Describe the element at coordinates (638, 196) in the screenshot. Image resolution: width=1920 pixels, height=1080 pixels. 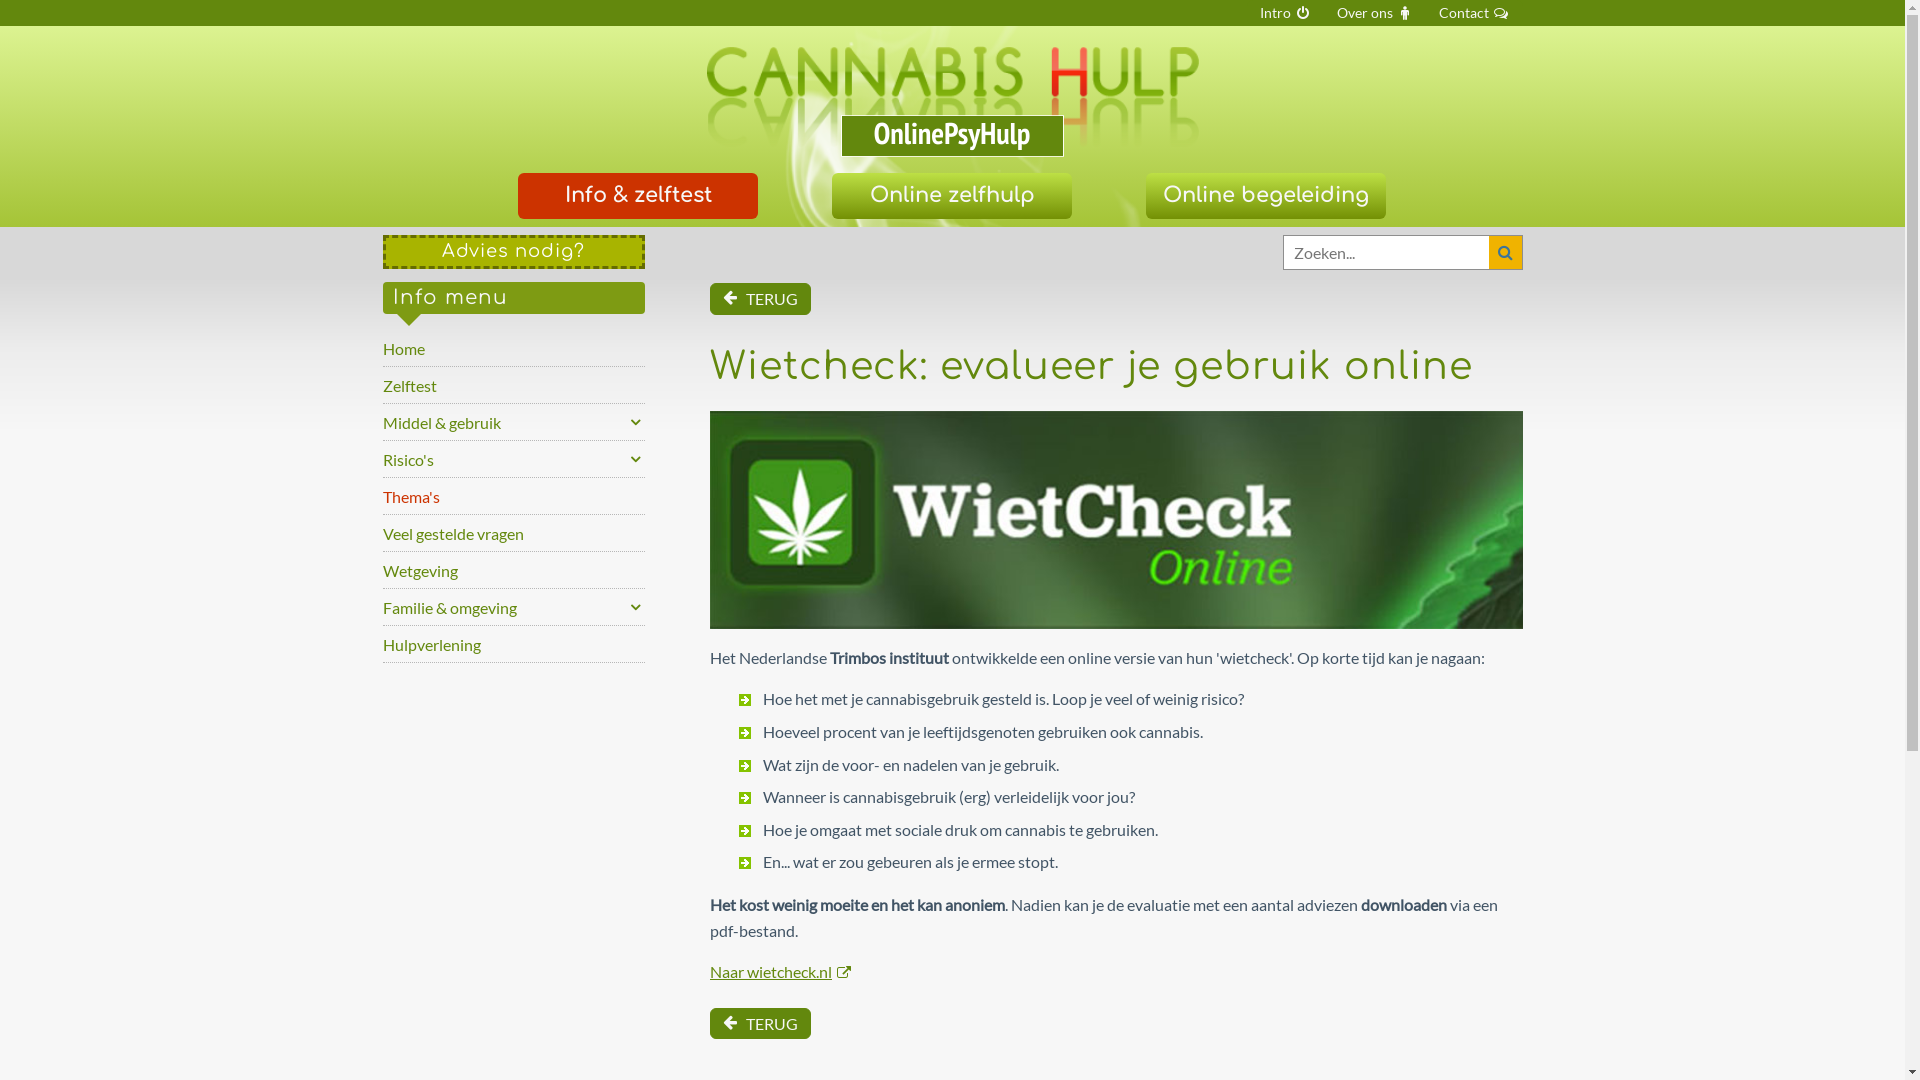
I see `Info & zelftest` at that location.